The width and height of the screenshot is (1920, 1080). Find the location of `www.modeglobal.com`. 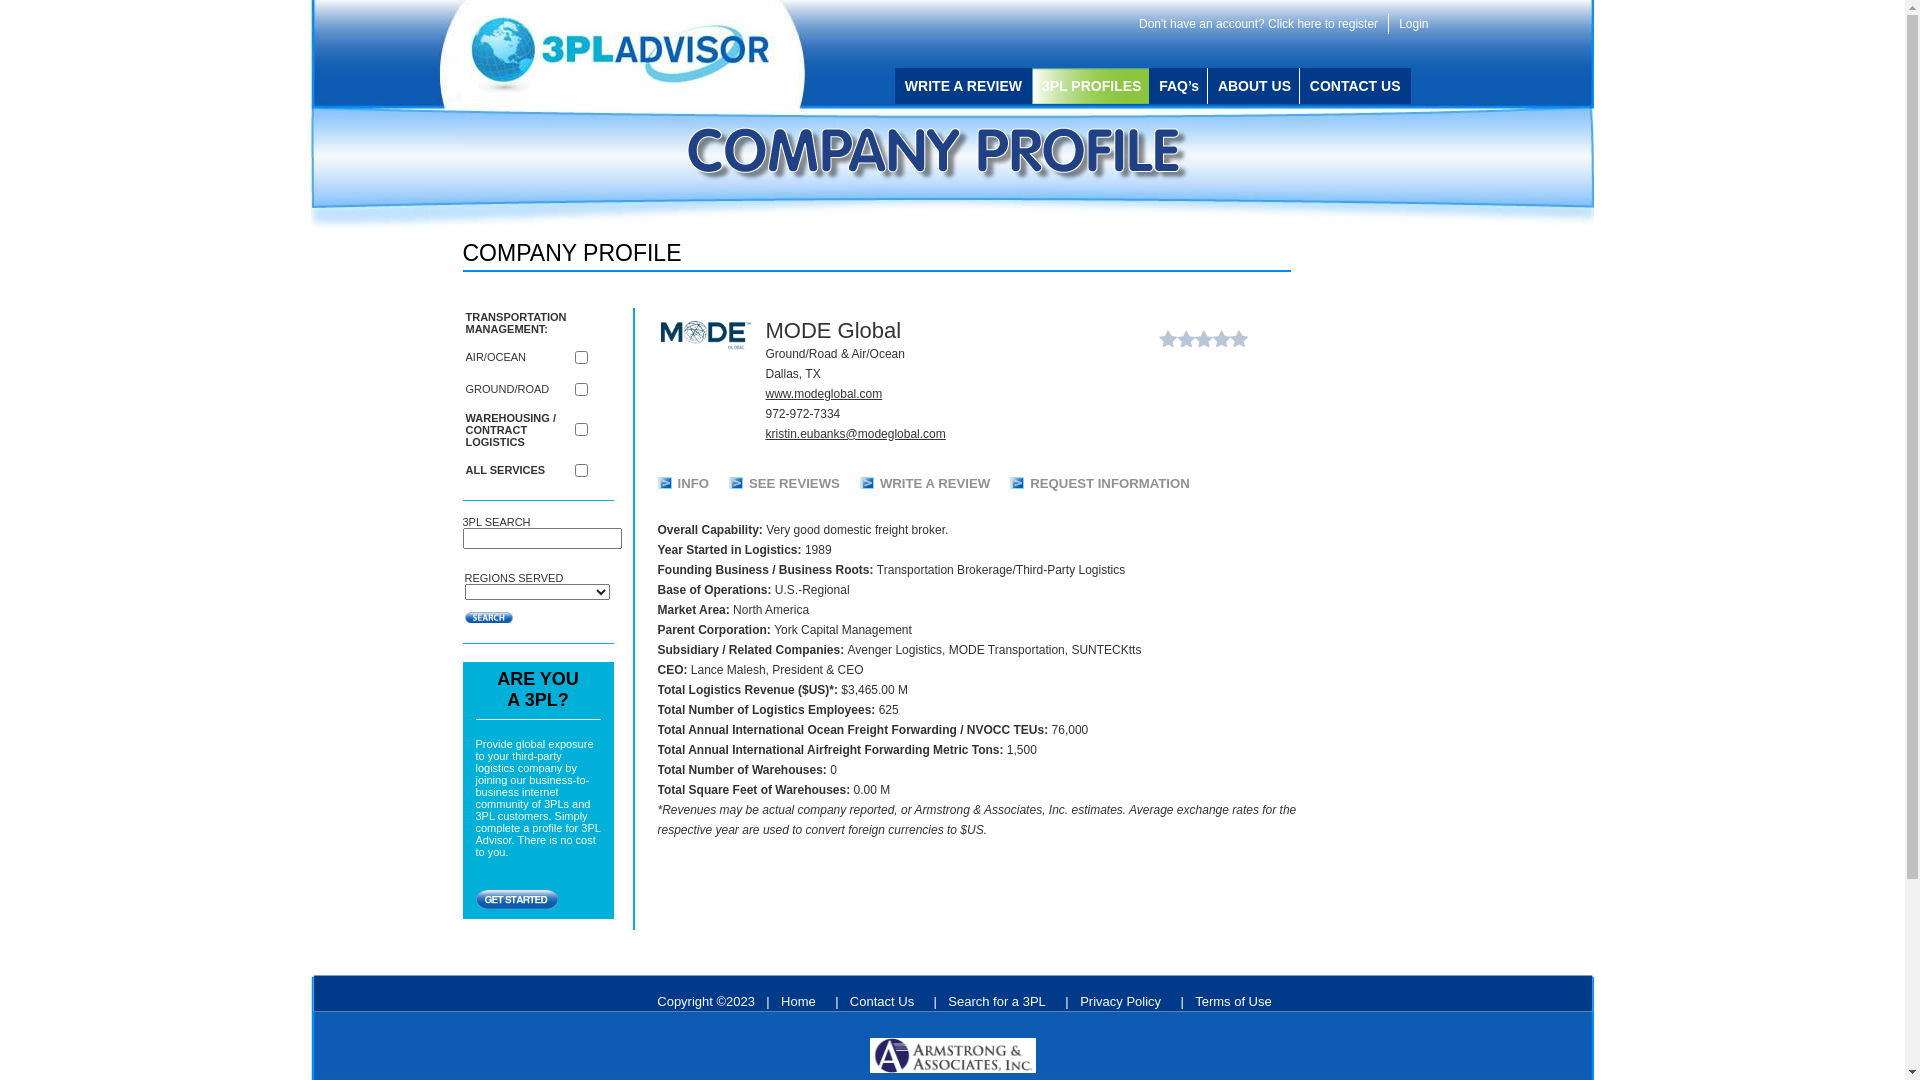

www.modeglobal.com is located at coordinates (824, 394).